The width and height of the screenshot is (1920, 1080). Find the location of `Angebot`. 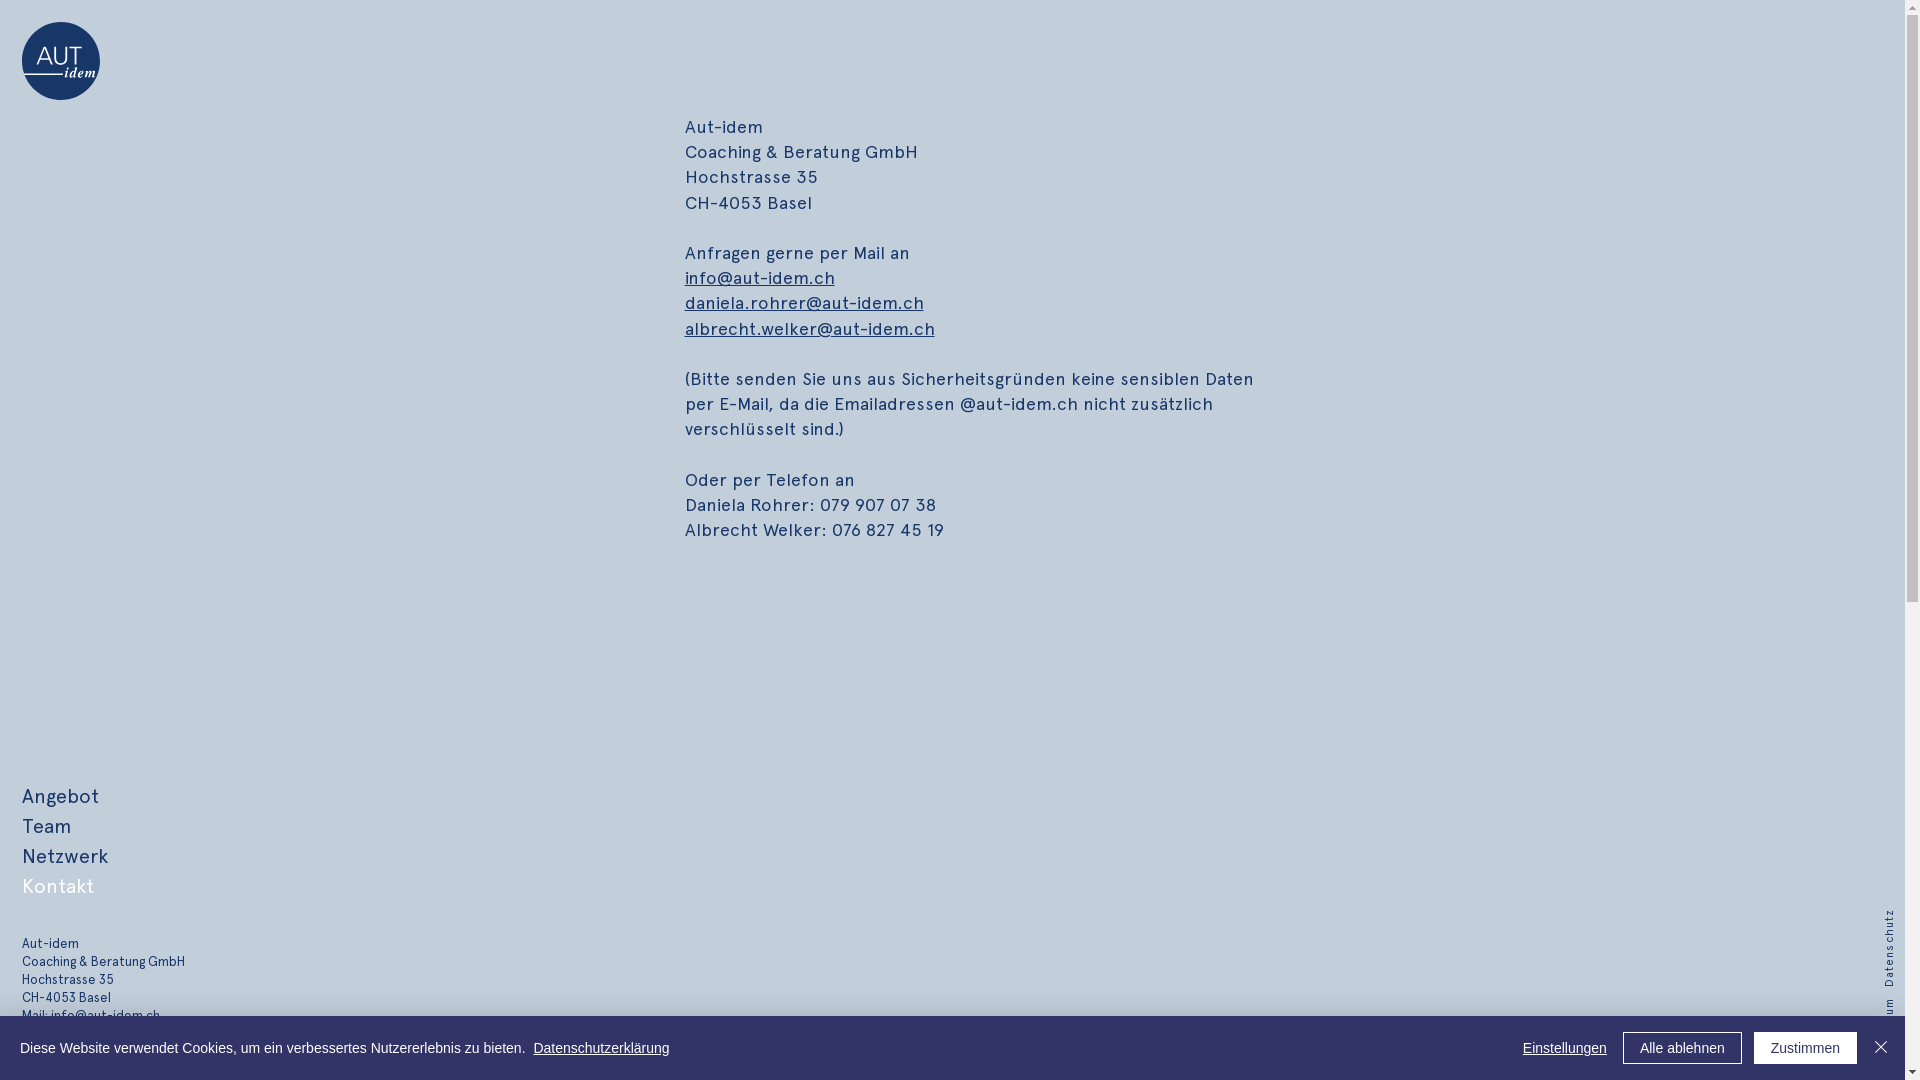

Angebot is located at coordinates (60, 796).